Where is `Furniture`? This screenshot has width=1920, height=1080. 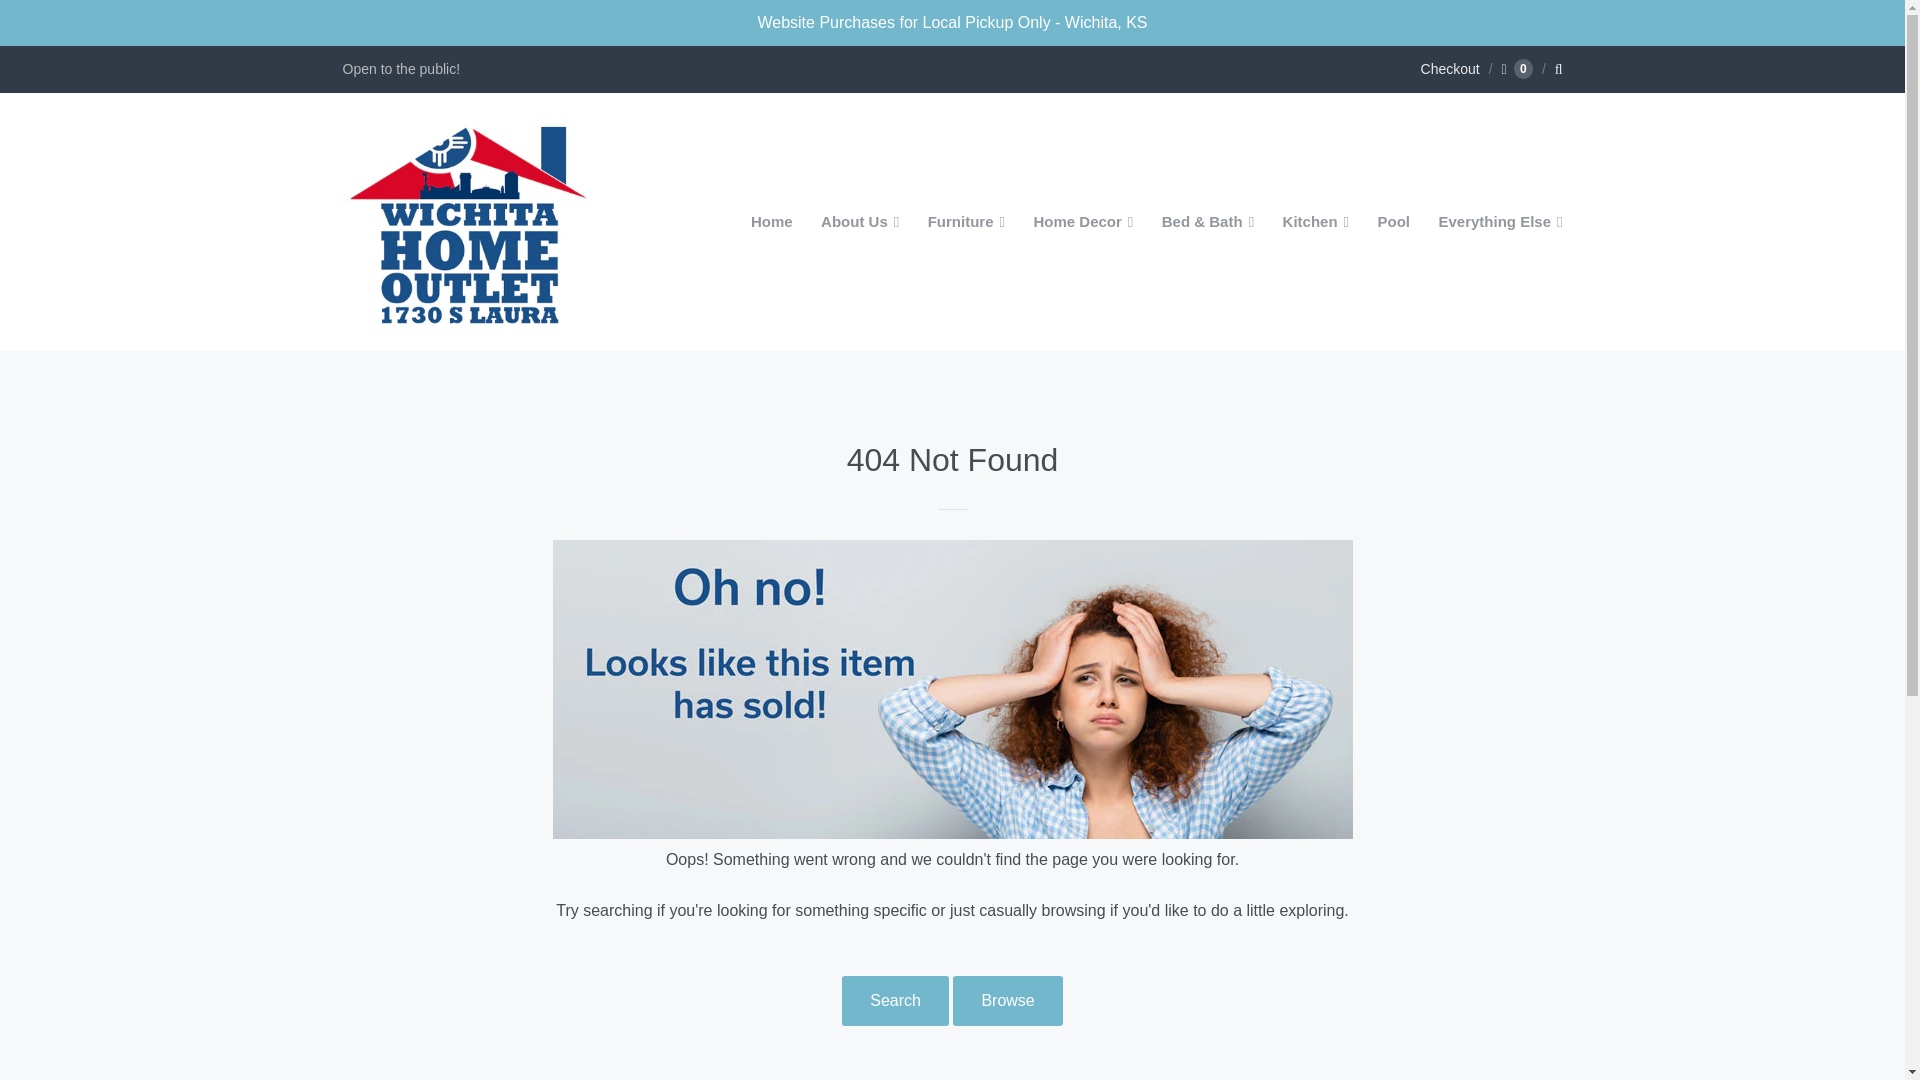 Furniture is located at coordinates (966, 222).